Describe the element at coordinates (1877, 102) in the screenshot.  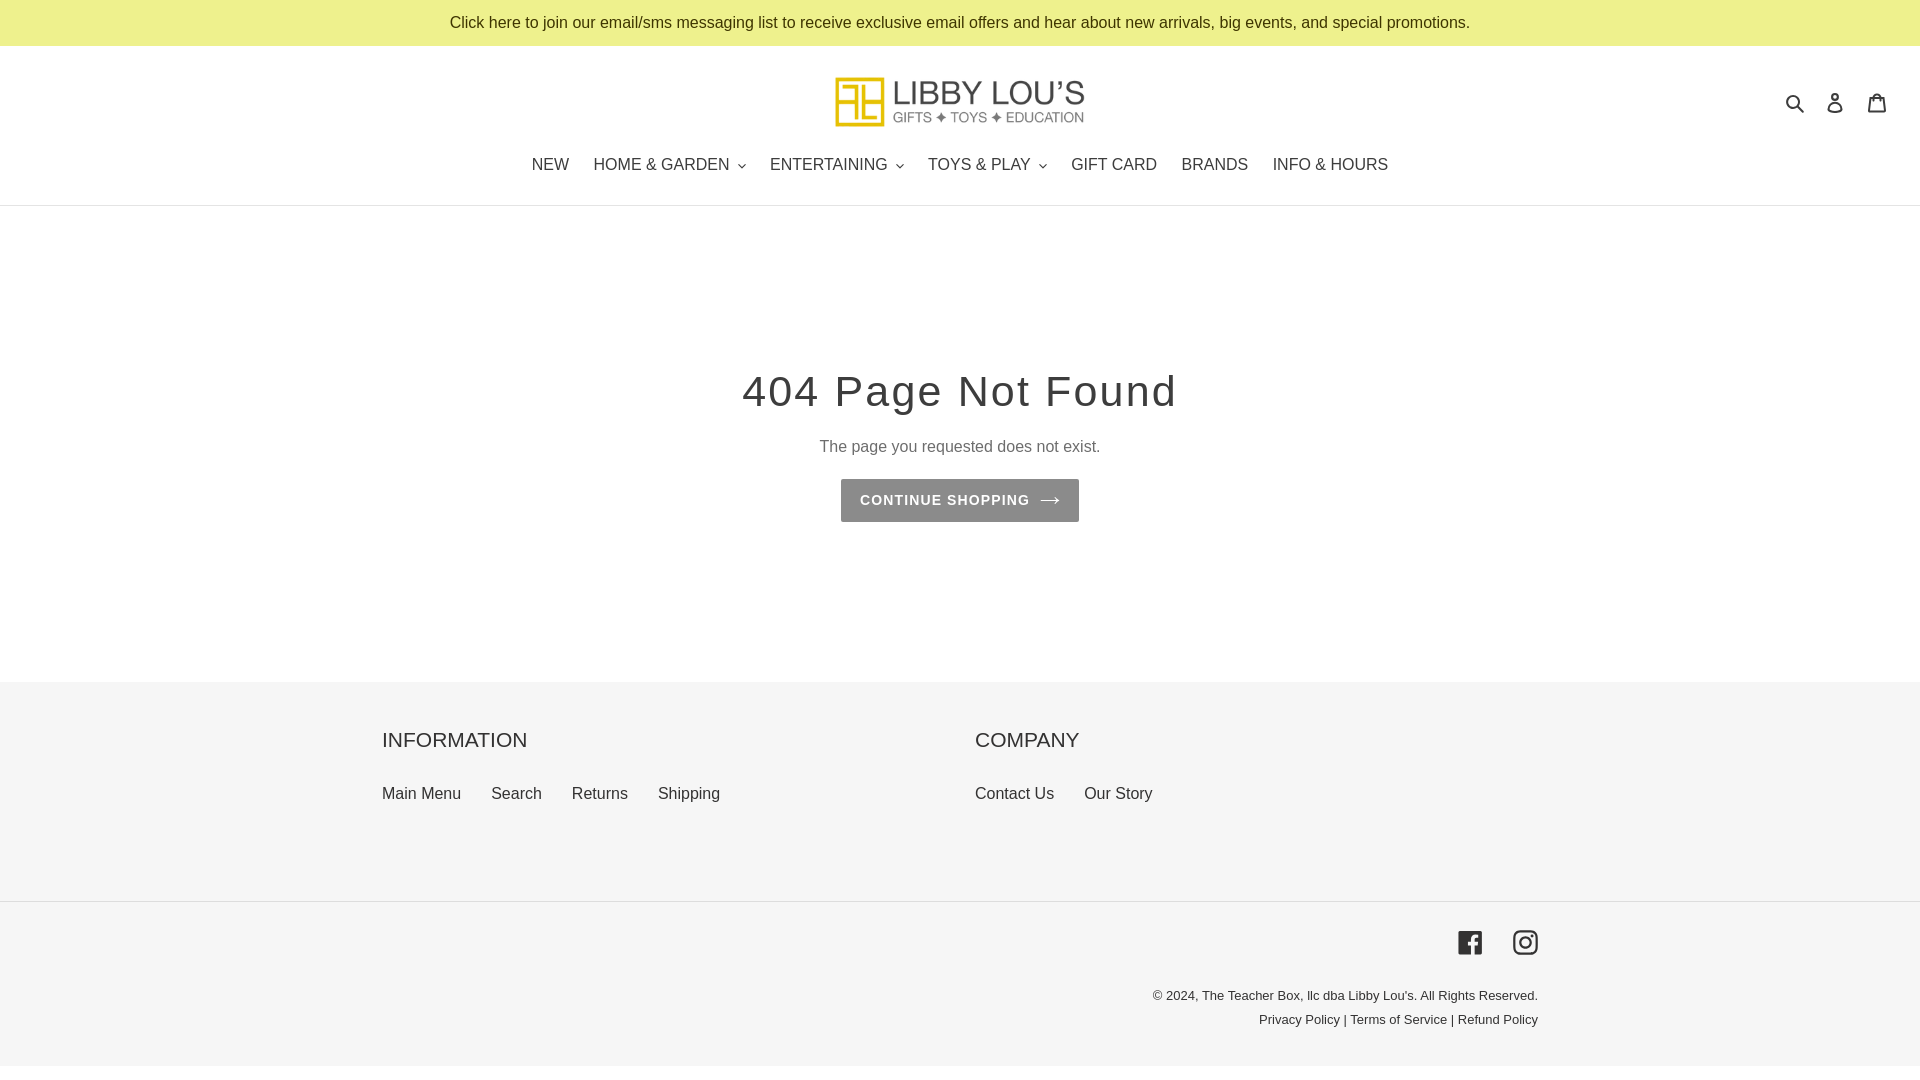
I see `Cart` at that location.